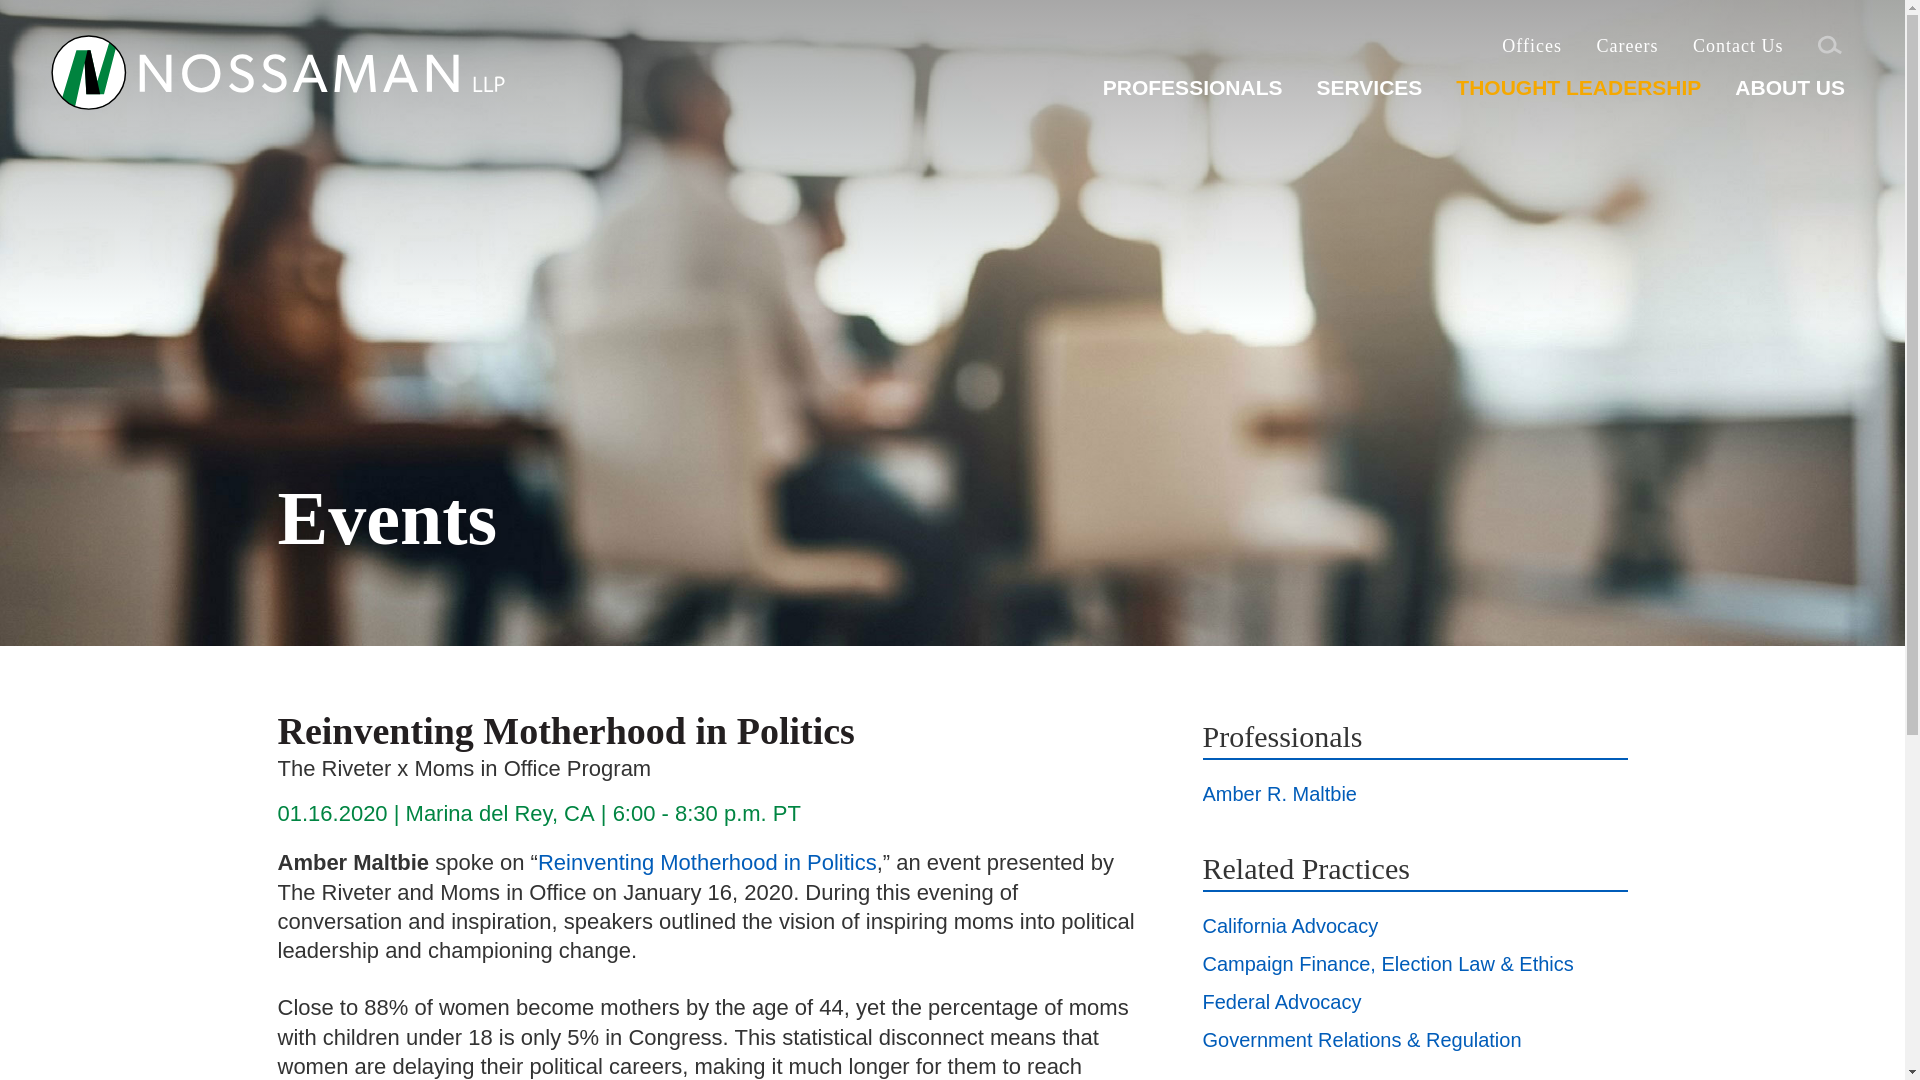 This screenshot has height=1080, width=1920. I want to click on Federal Advocacy, so click(1281, 1002).